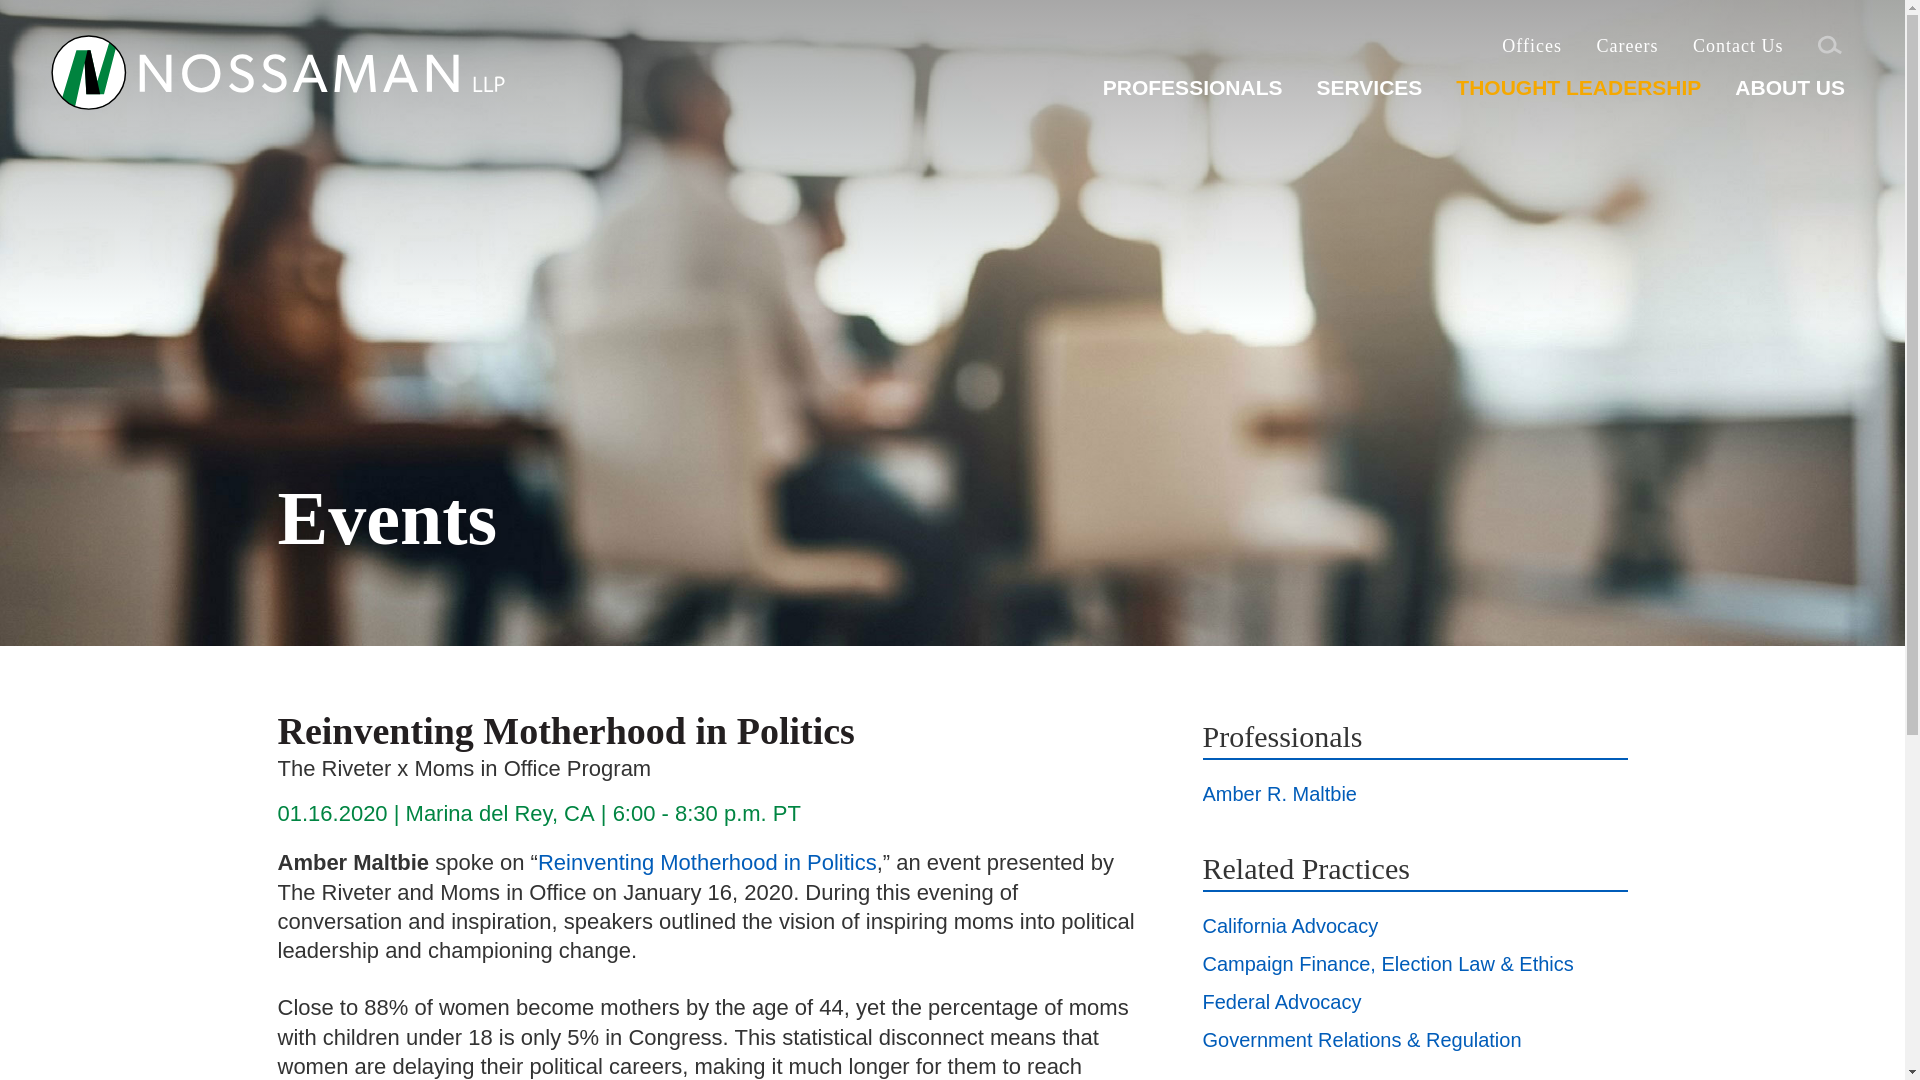 This screenshot has height=1080, width=1920. I want to click on Federal Advocacy, so click(1281, 1002).